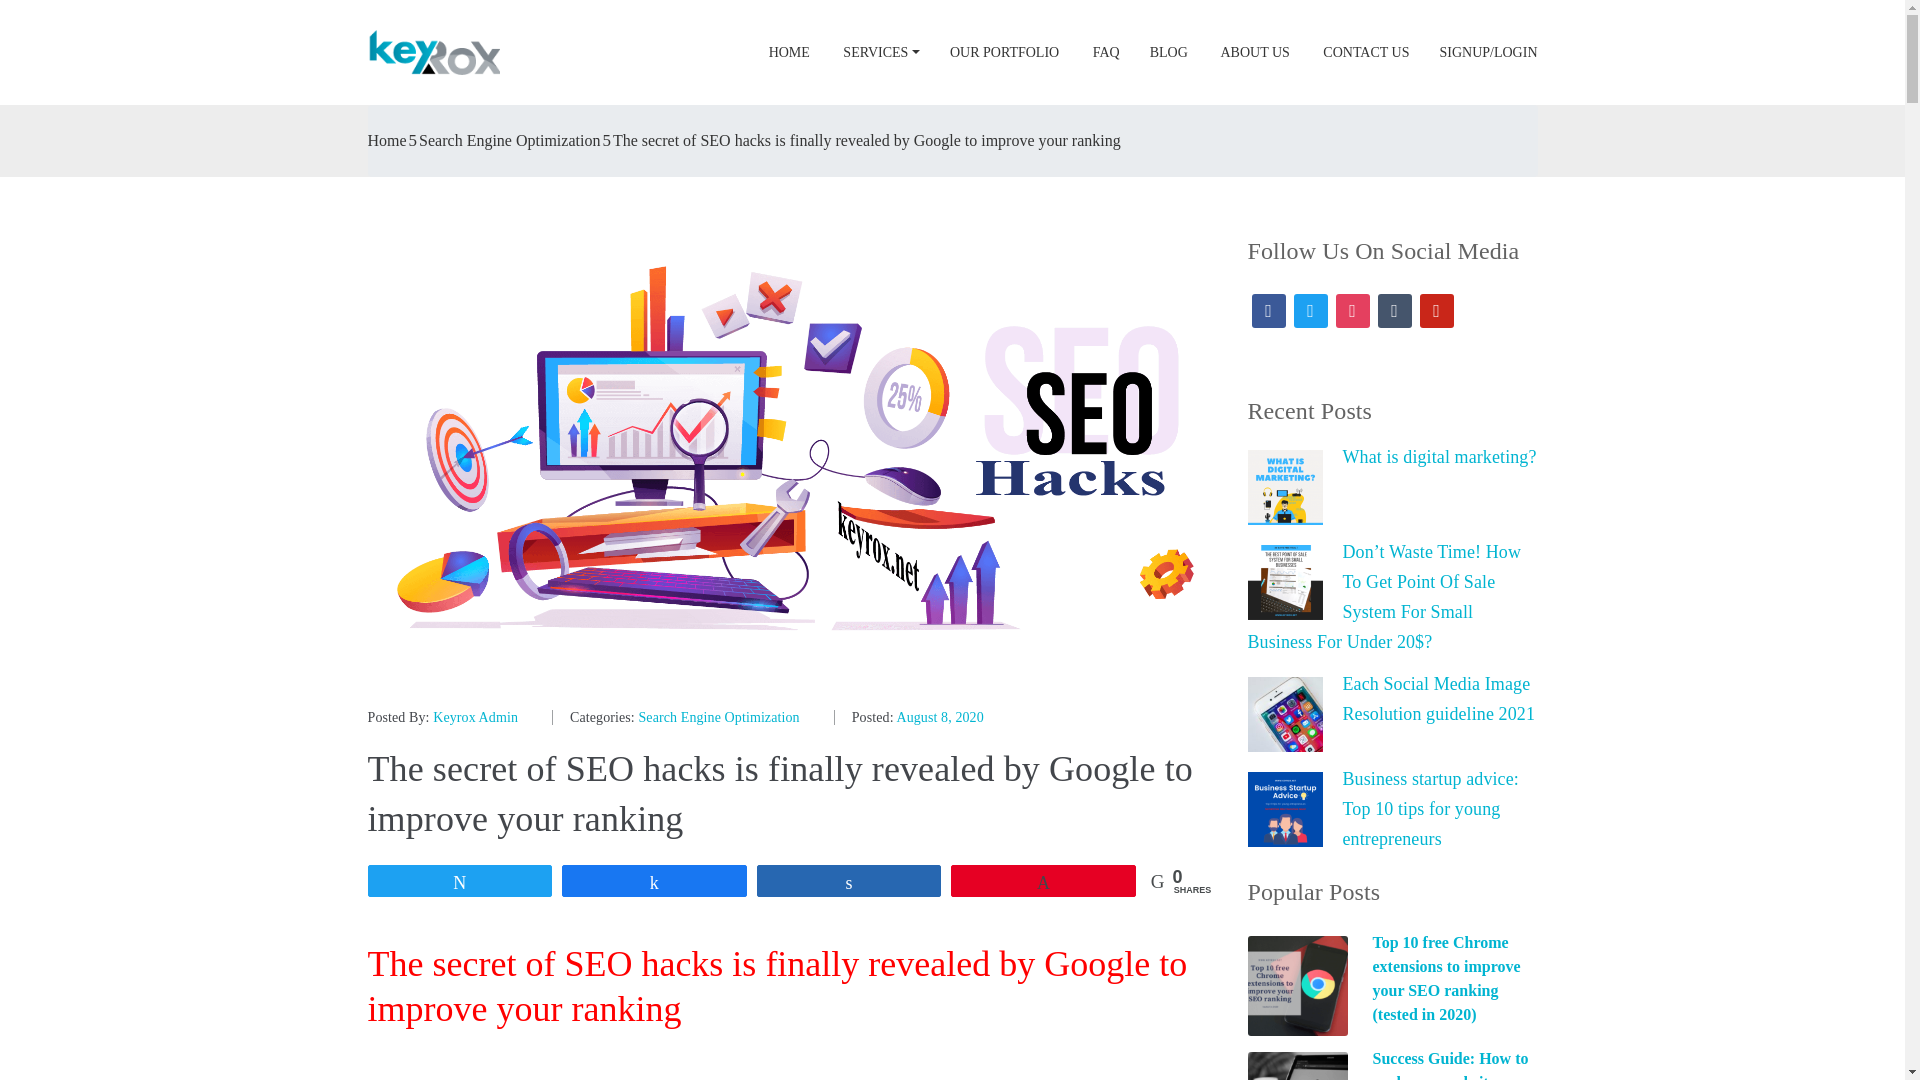  I want to click on About Us, so click(1254, 52).